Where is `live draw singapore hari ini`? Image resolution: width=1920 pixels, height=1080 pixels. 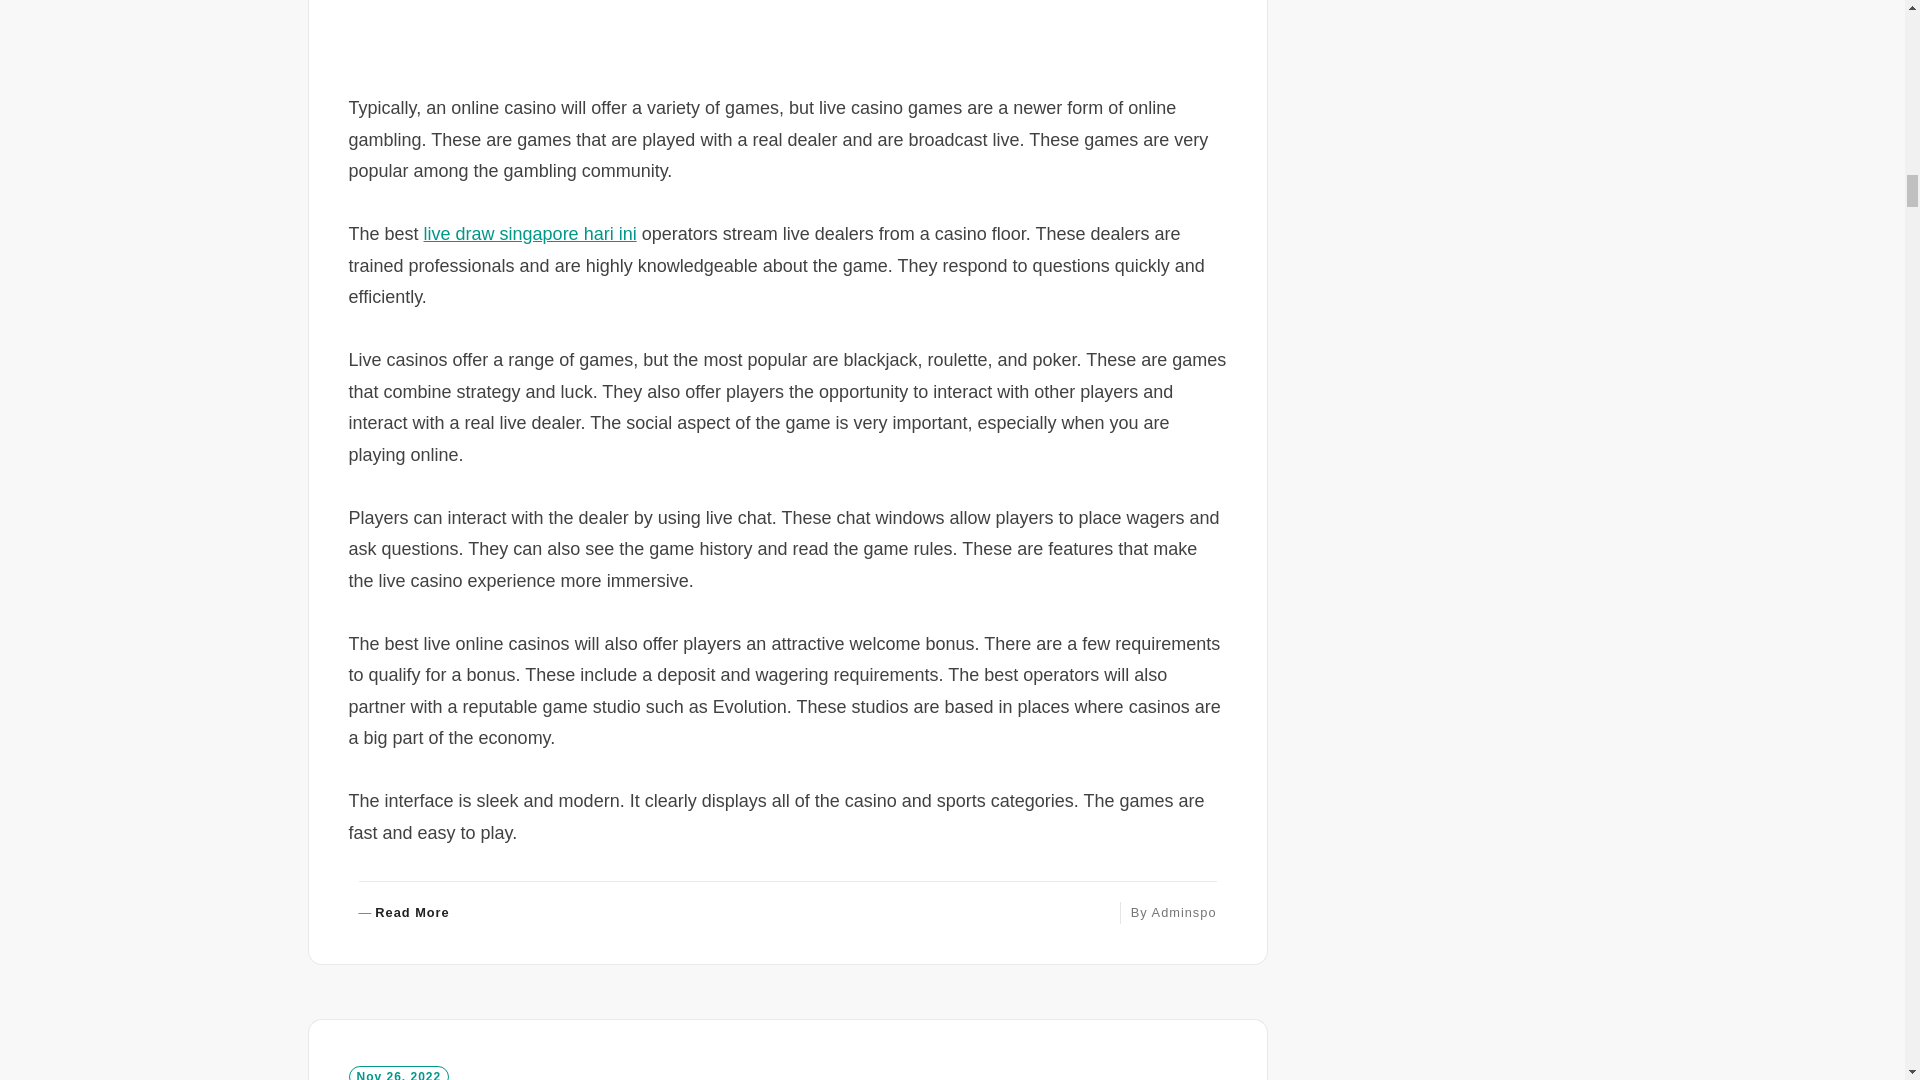
live draw singapore hari ini is located at coordinates (530, 234).